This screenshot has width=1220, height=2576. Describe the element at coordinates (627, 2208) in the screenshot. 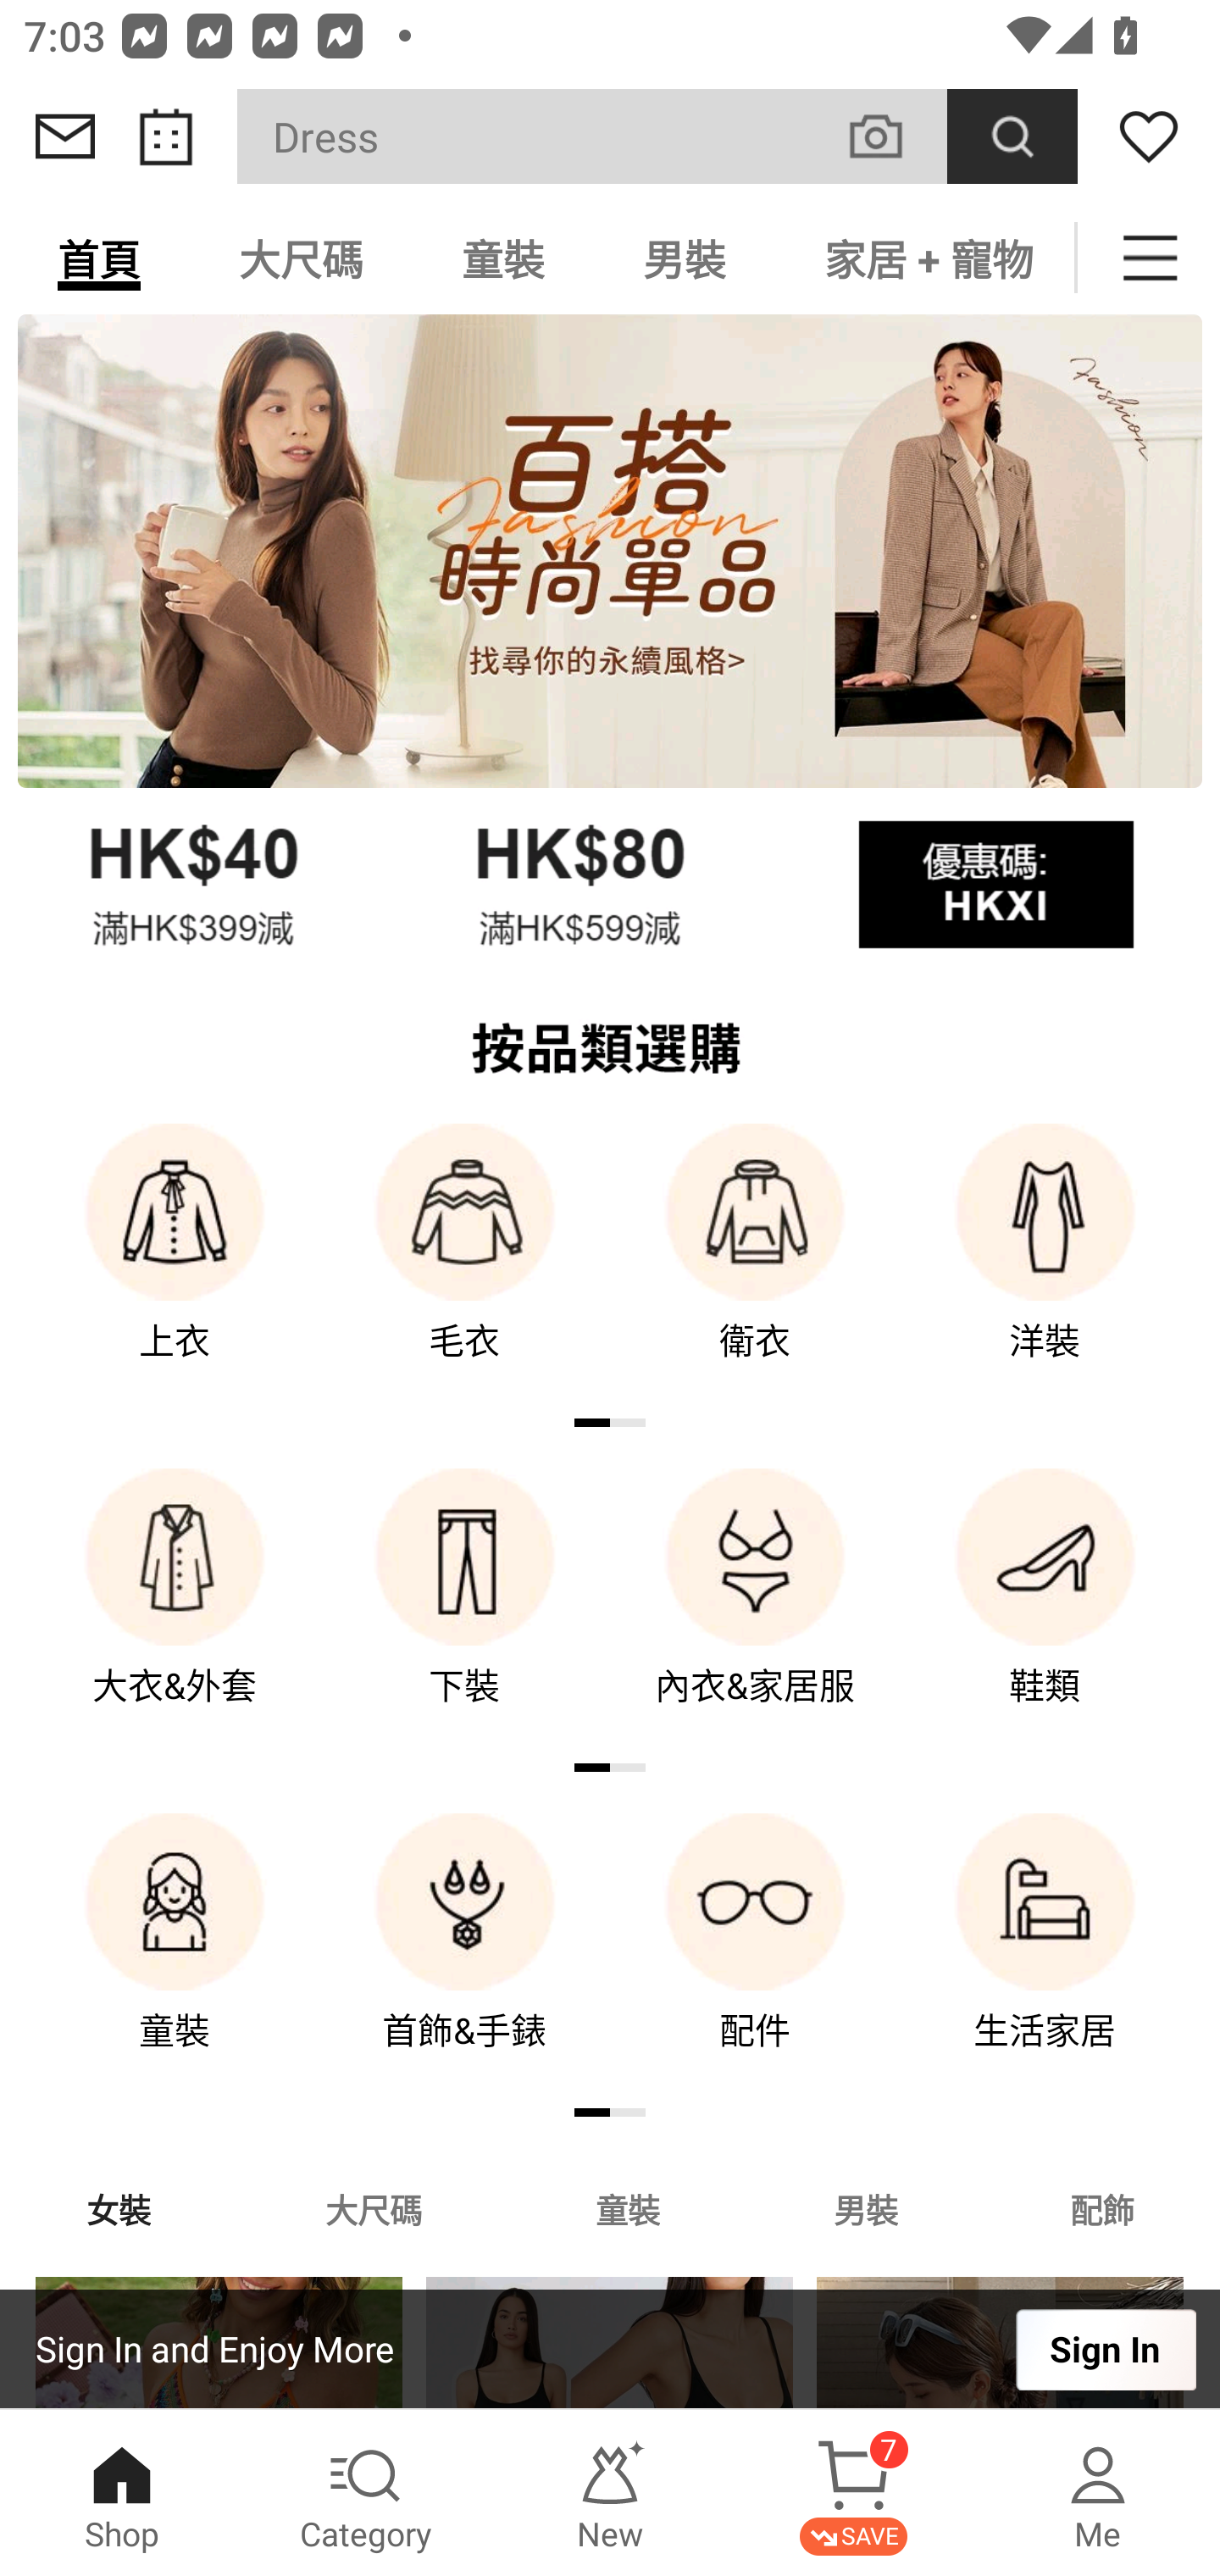

I see `童裝` at that location.